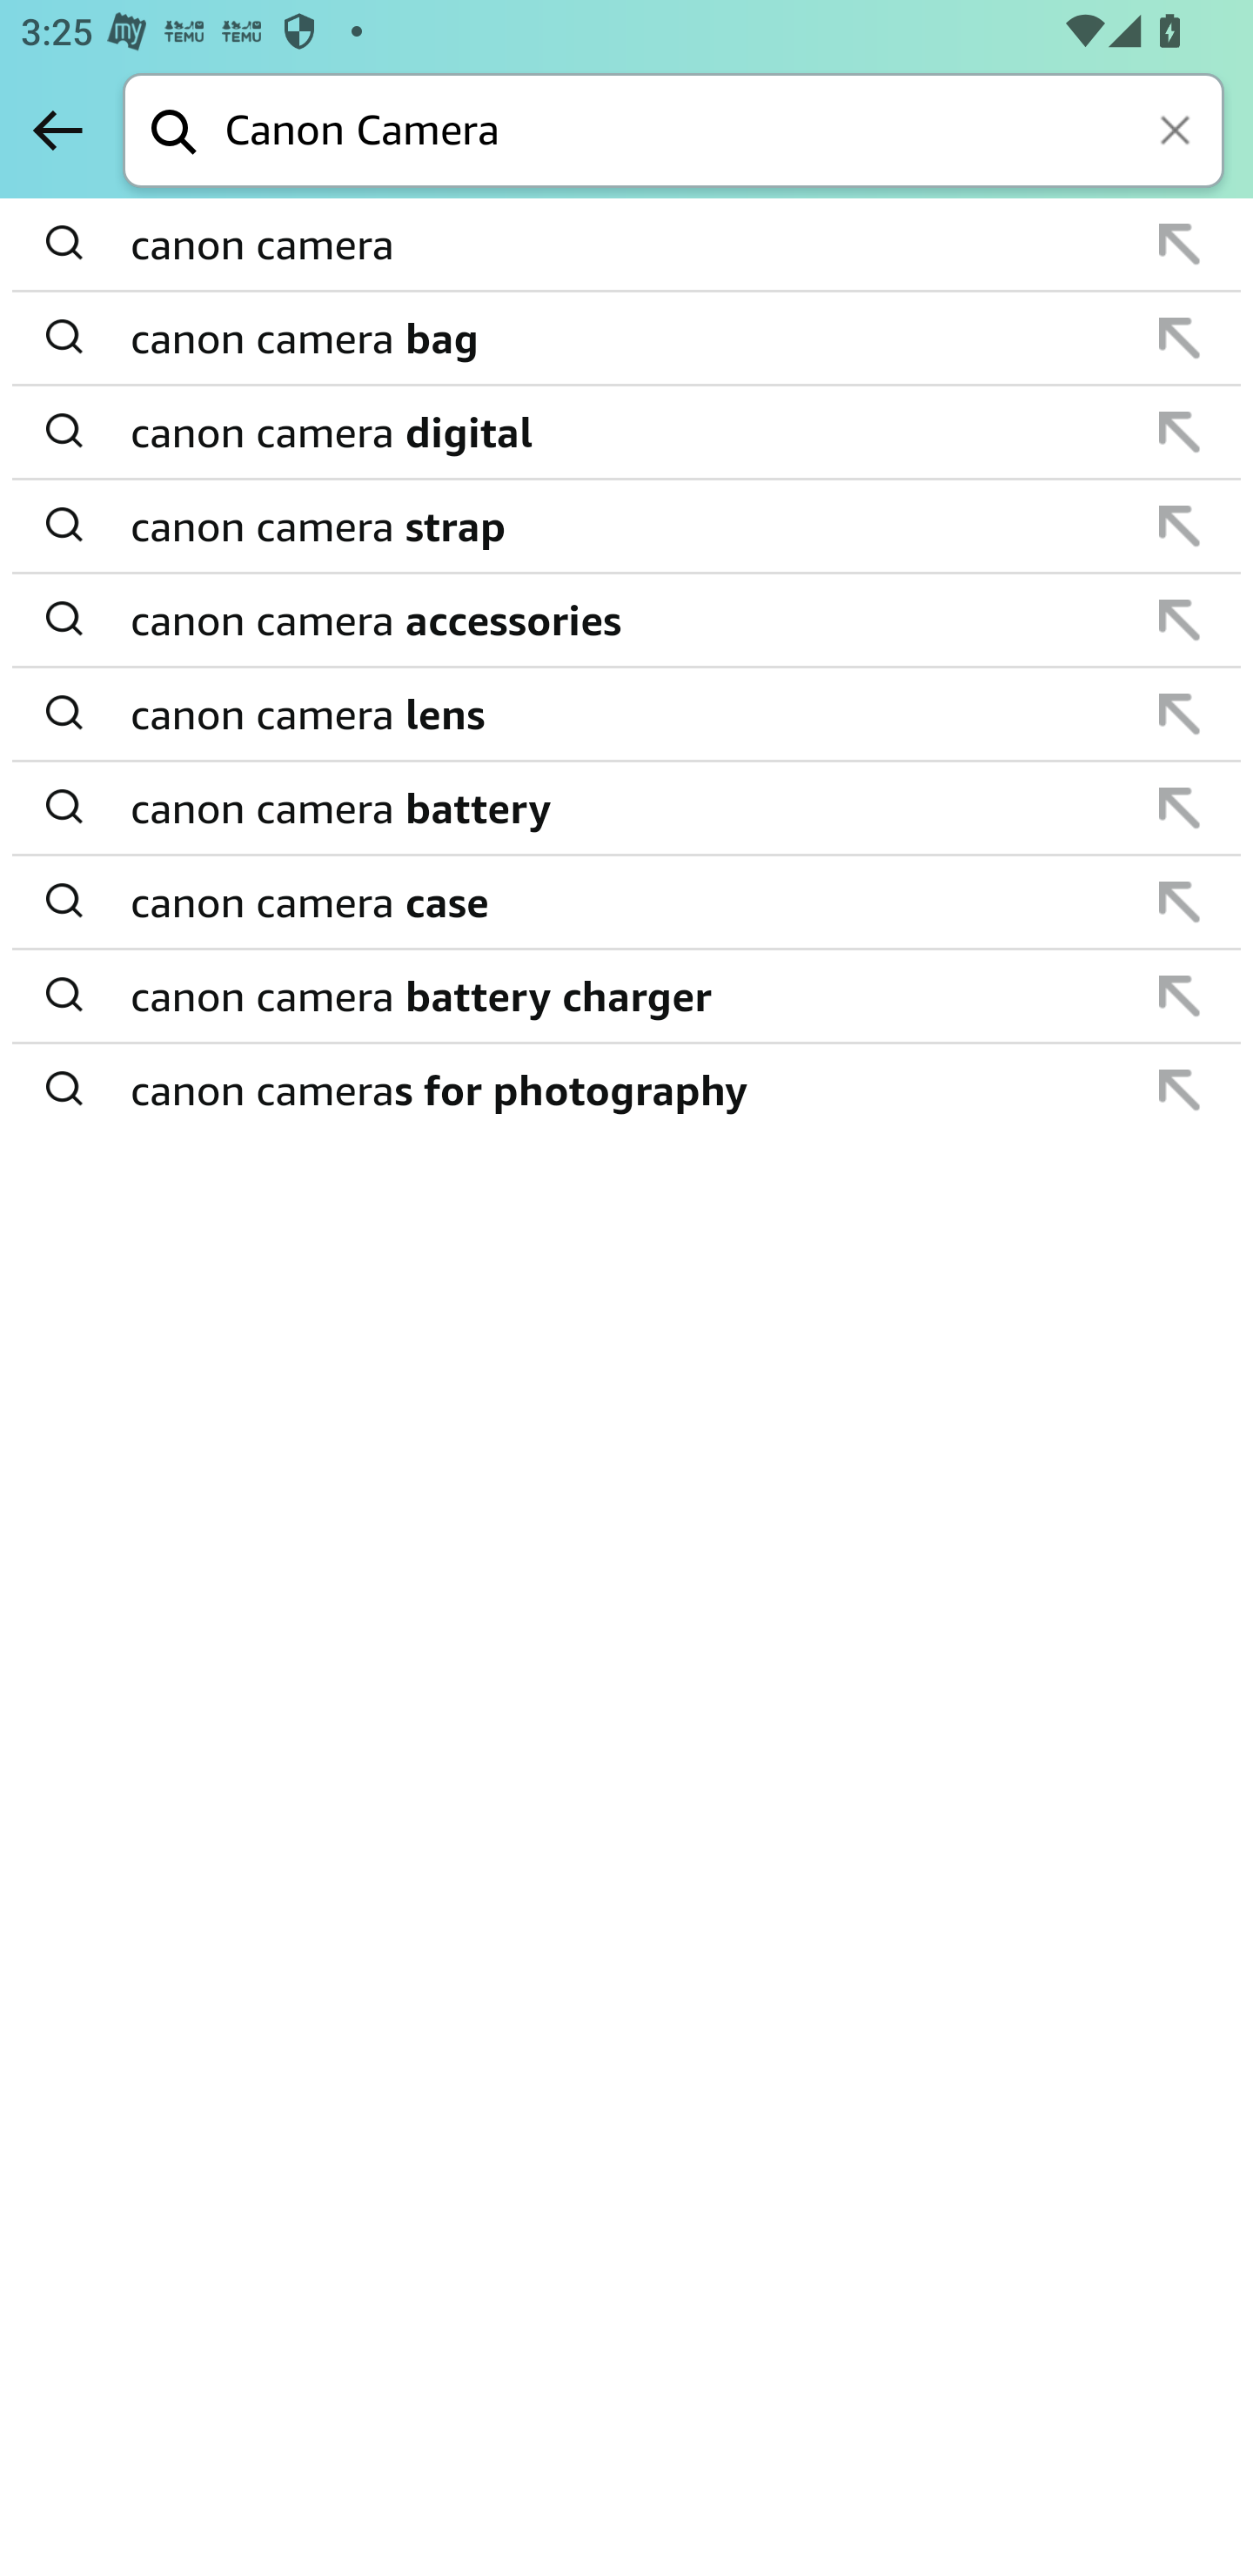  Describe the element at coordinates (626, 996) in the screenshot. I see `append suggestion canon camera battery charger` at that location.